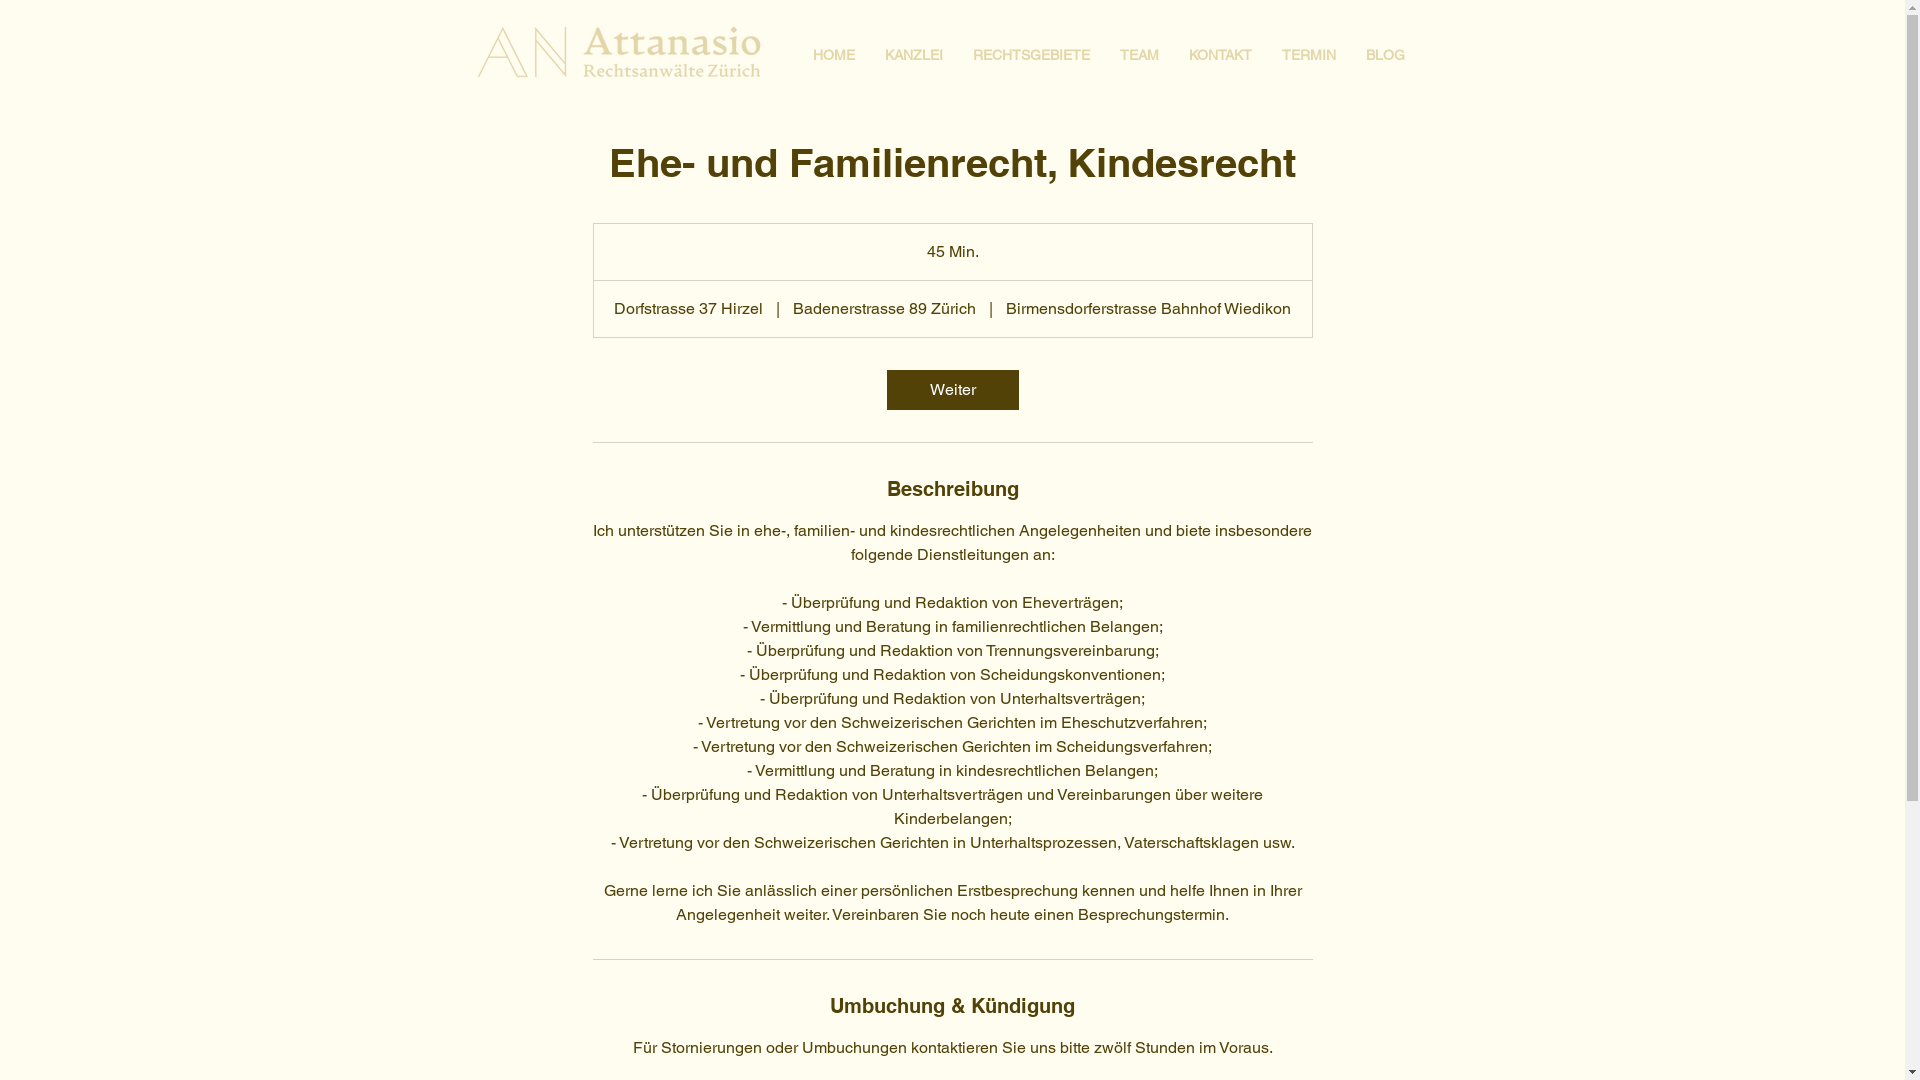  Describe the element at coordinates (1138, 54) in the screenshot. I see `TEAM` at that location.